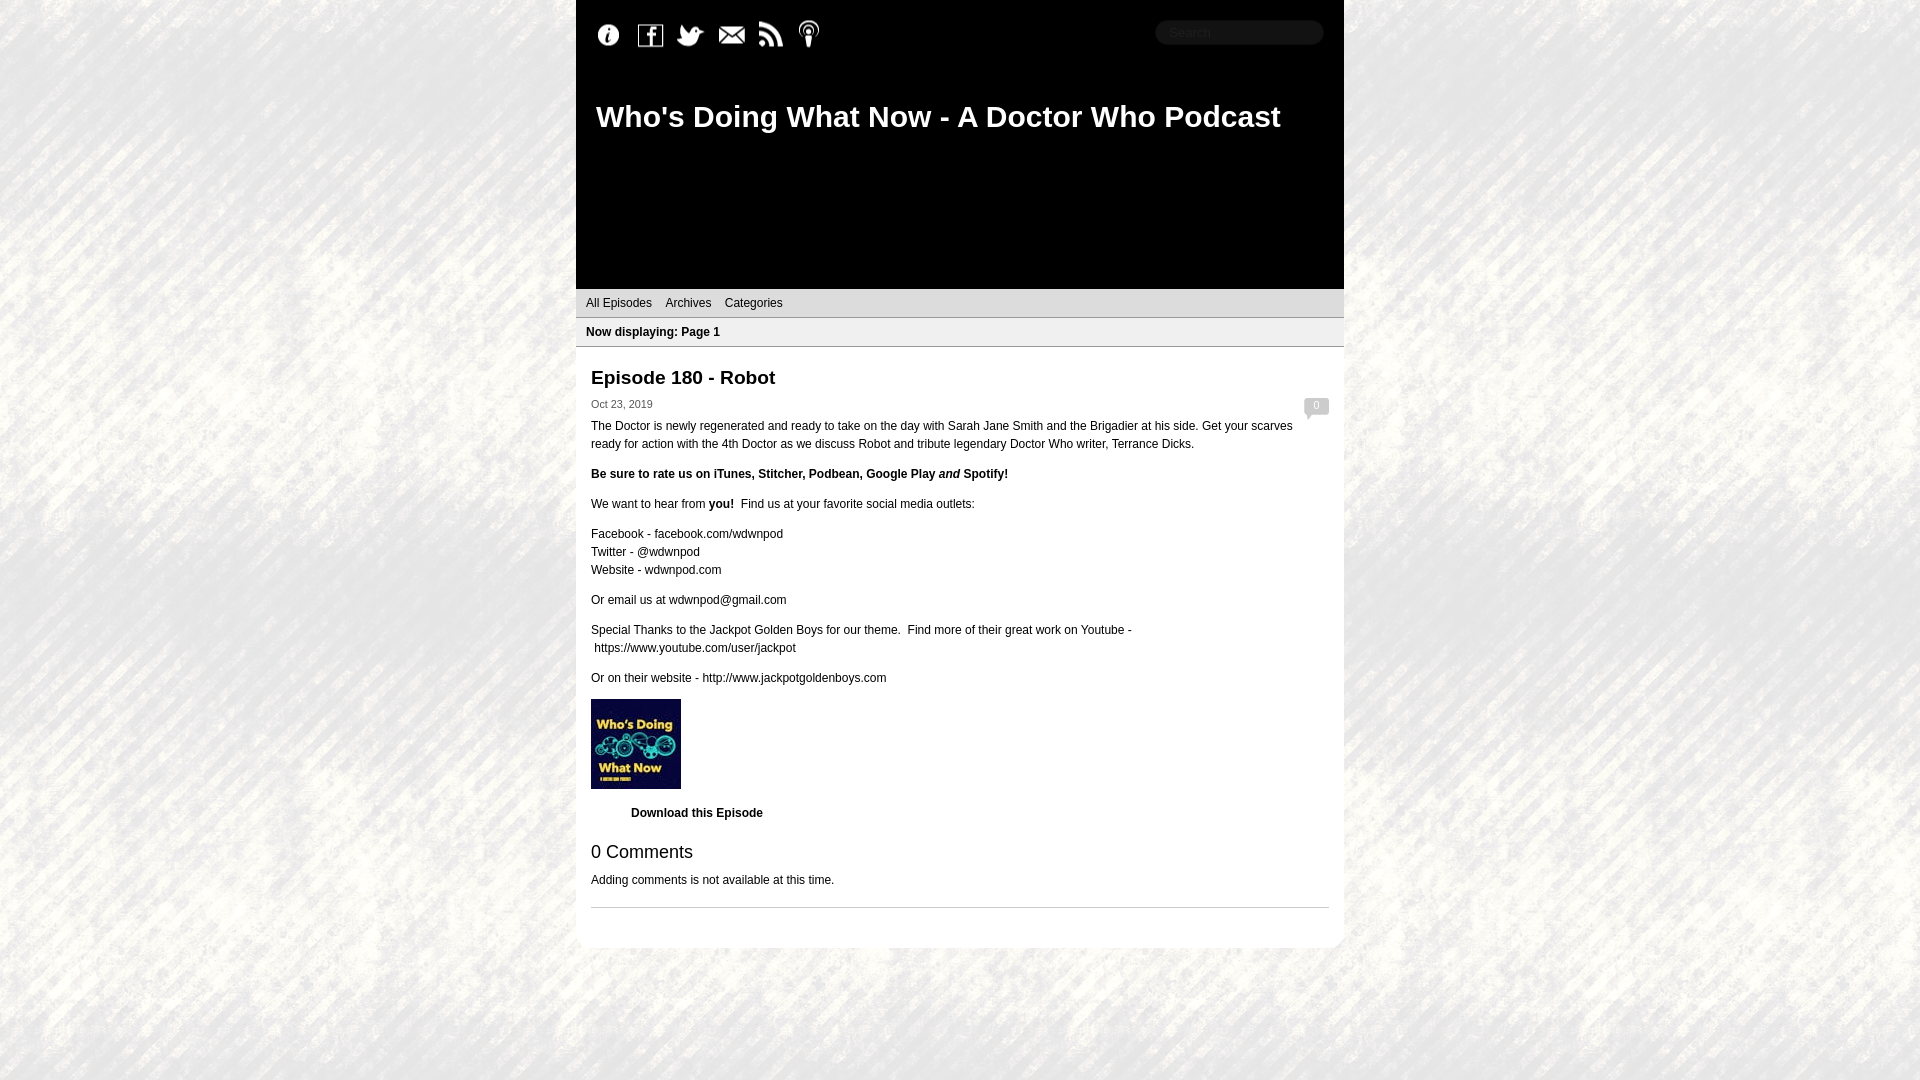 The height and width of the screenshot is (1080, 1920). What do you see at coordinates (960, 744) in the screenshot?
I see `Libsyn Player` at bounding box center [960, 744].